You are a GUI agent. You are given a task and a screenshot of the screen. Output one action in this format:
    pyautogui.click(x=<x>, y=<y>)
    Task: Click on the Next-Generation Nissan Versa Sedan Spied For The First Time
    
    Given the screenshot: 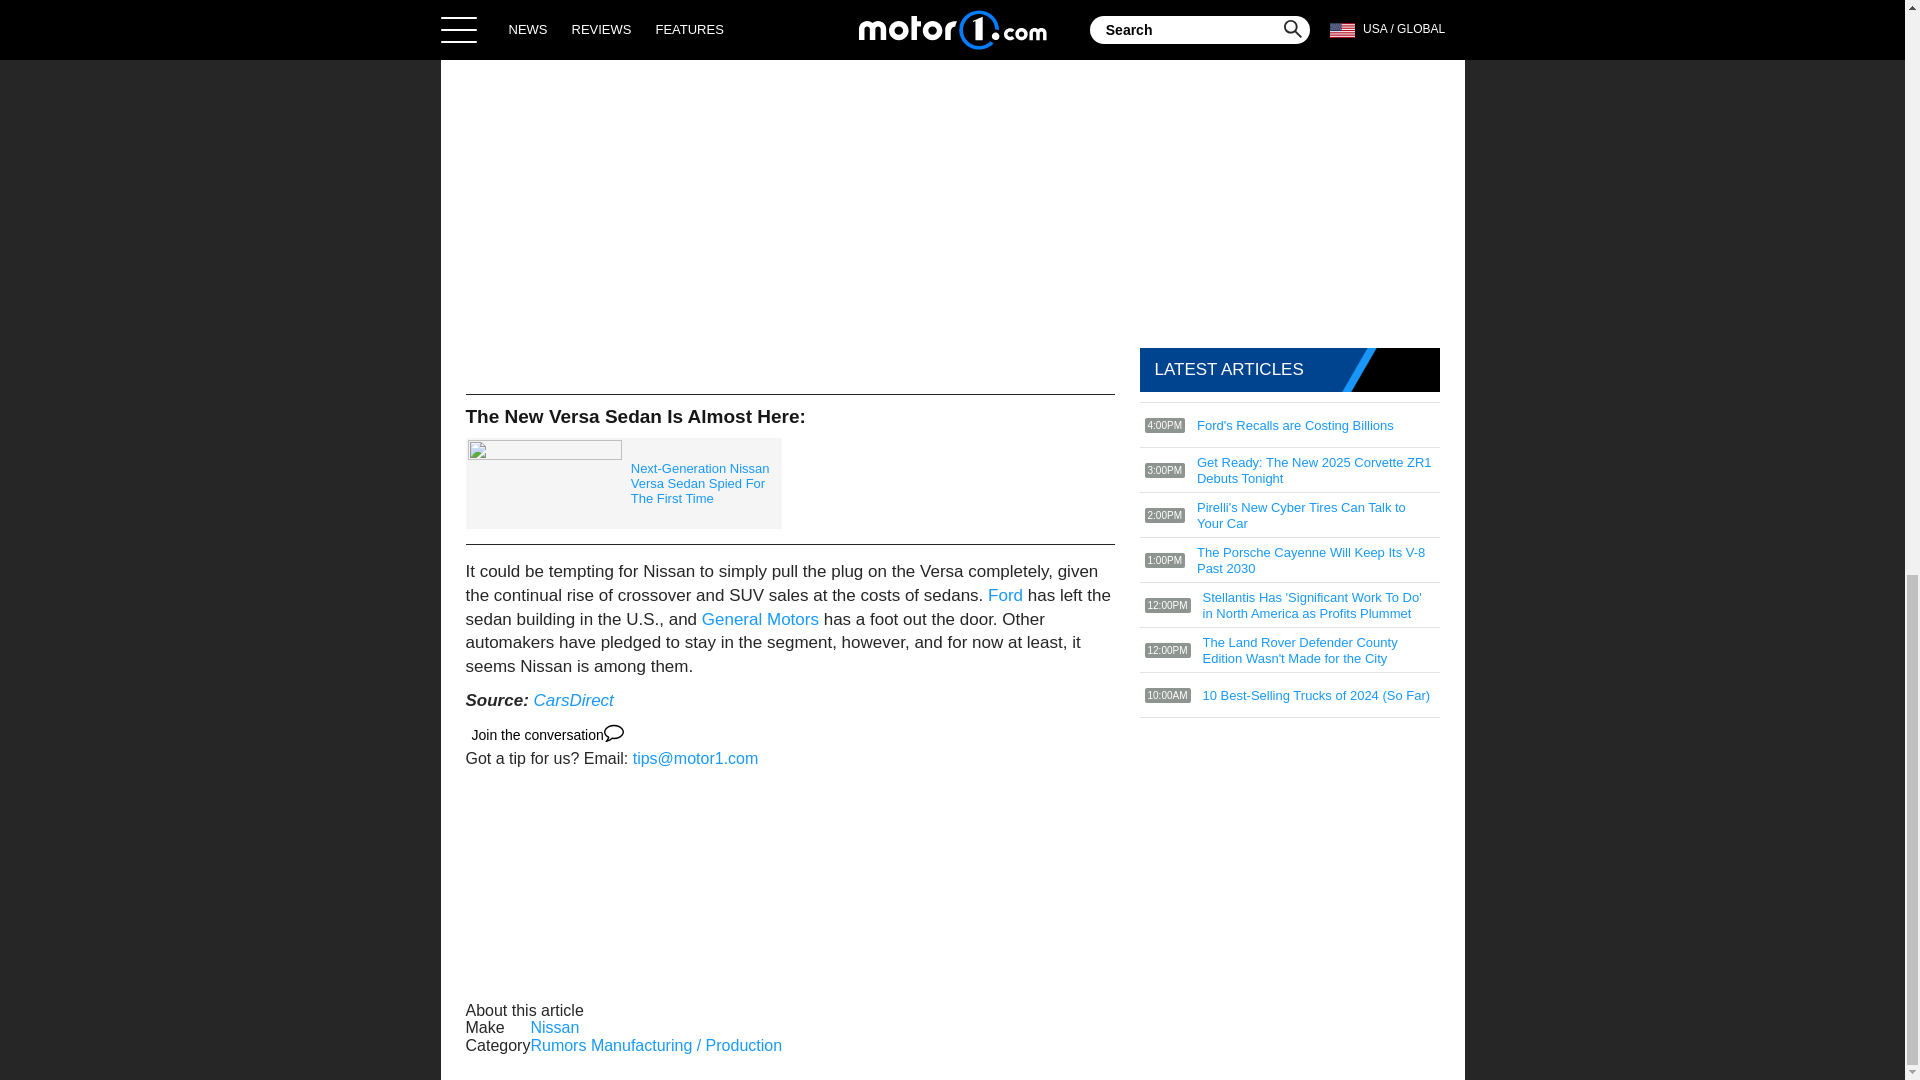 What is the action you would take?
    pyautogui.click(x=624, y=484)
    